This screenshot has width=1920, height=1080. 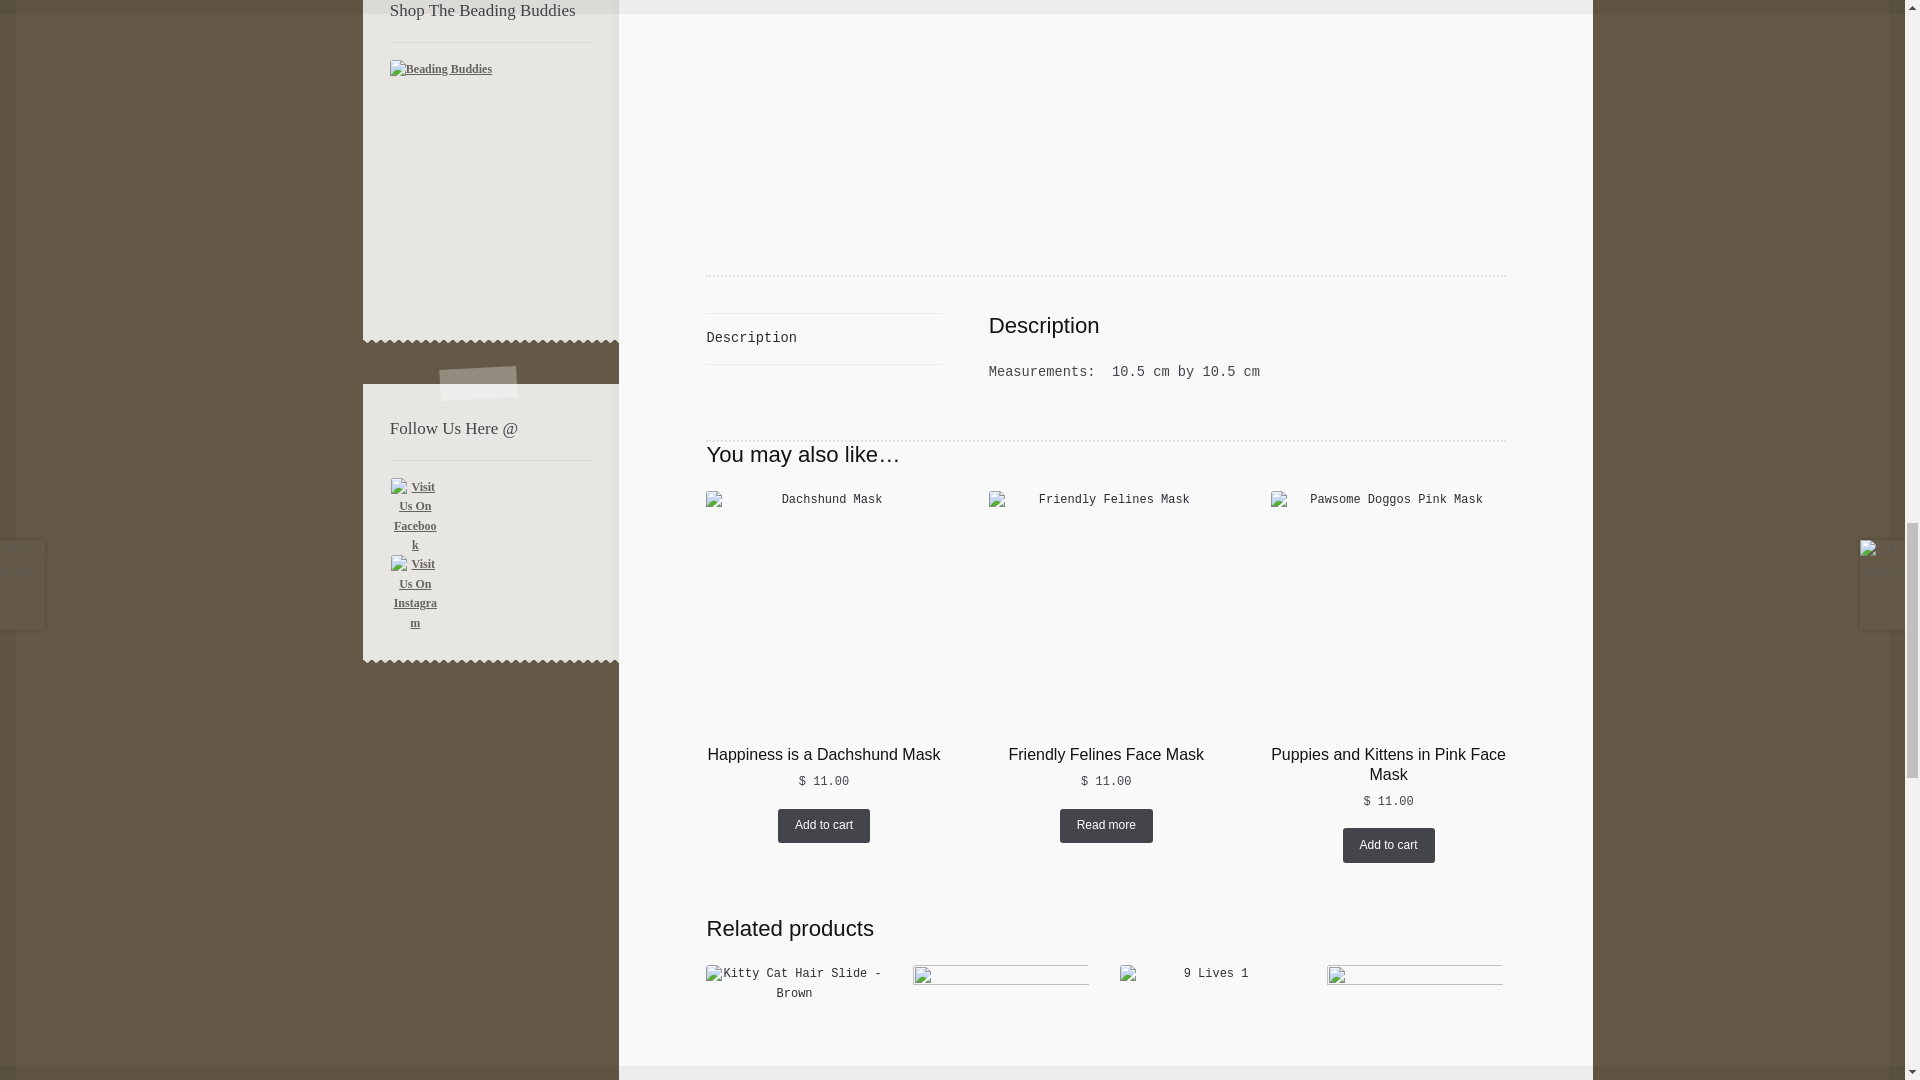 What do you see at coordinates (823, 338) in the screenshot?
I see `Description` at bounding box center [823, 338].